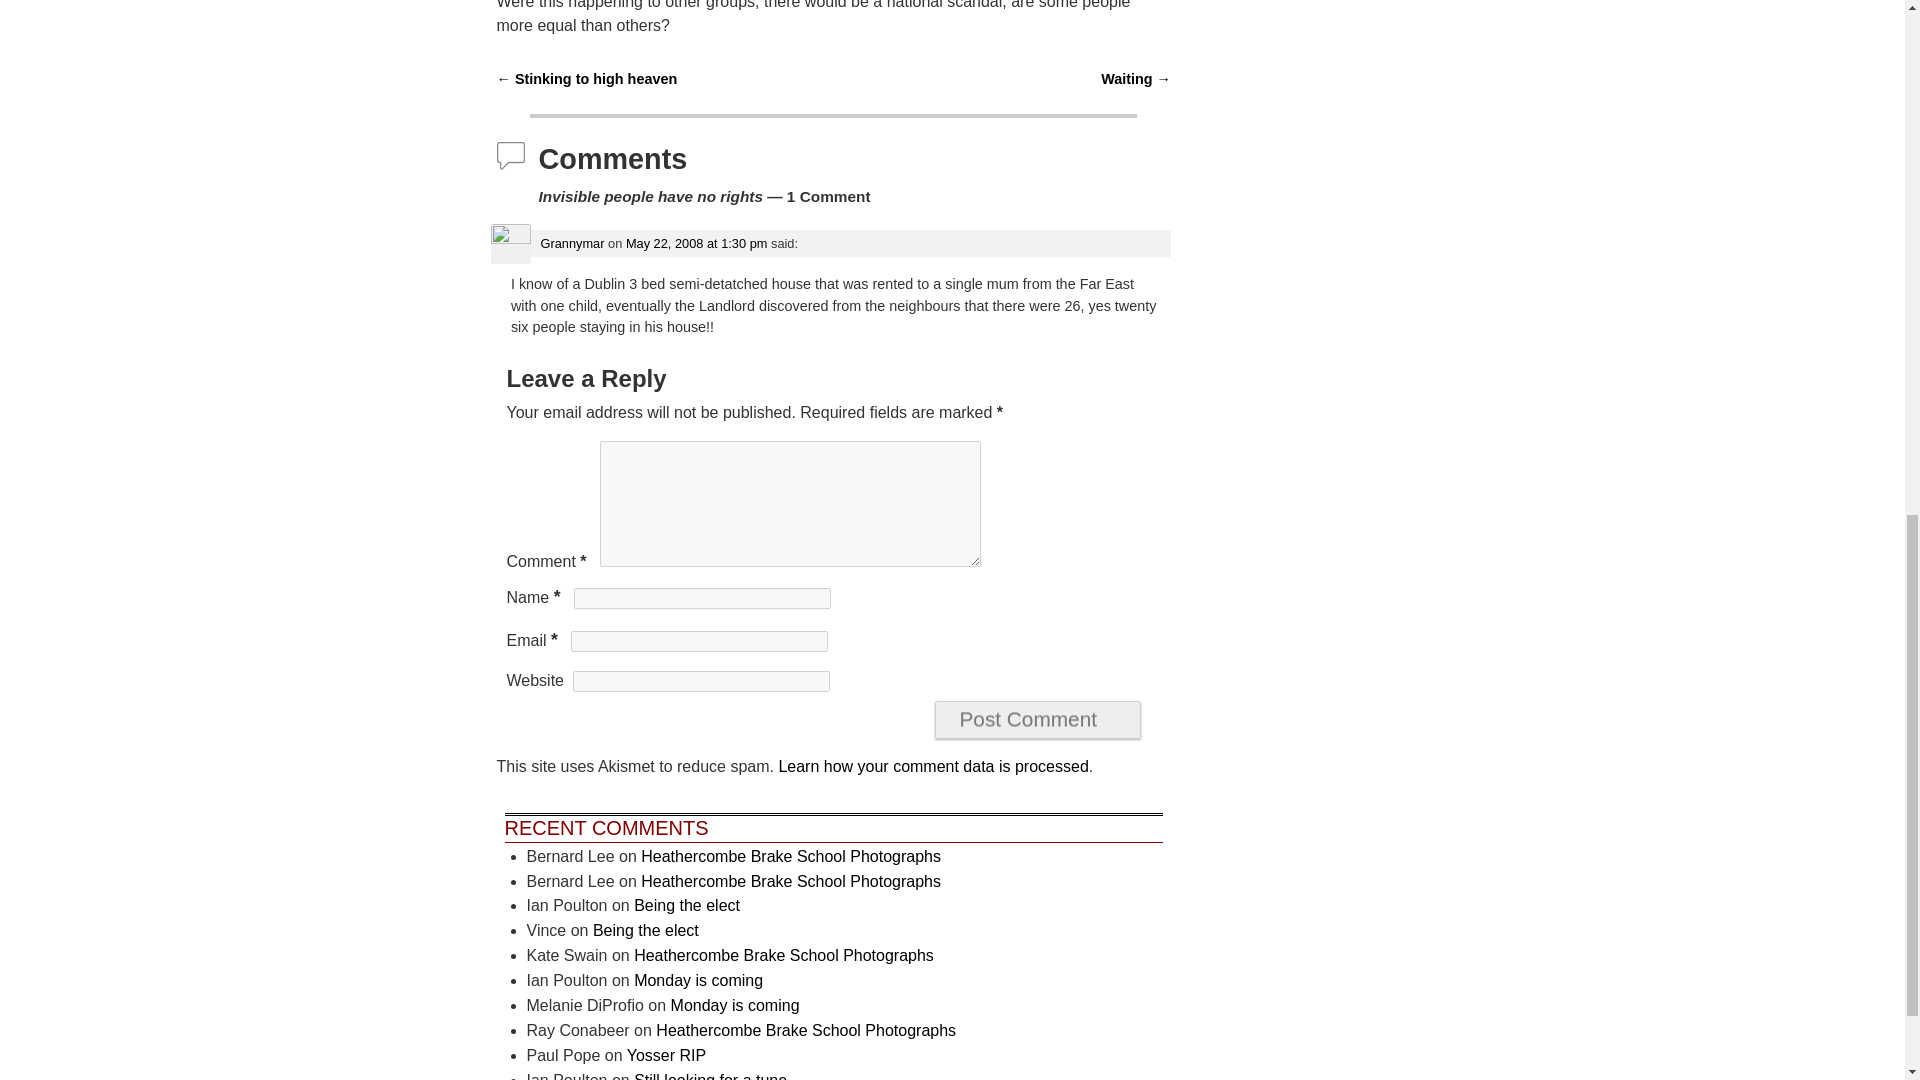 Image resolution: width=1920 pixels, height=1080 pixels. Describe the element at coordinates (696, 243) in the screenshot. I see `May 22, 2008 at 1:30 pm` at that location.